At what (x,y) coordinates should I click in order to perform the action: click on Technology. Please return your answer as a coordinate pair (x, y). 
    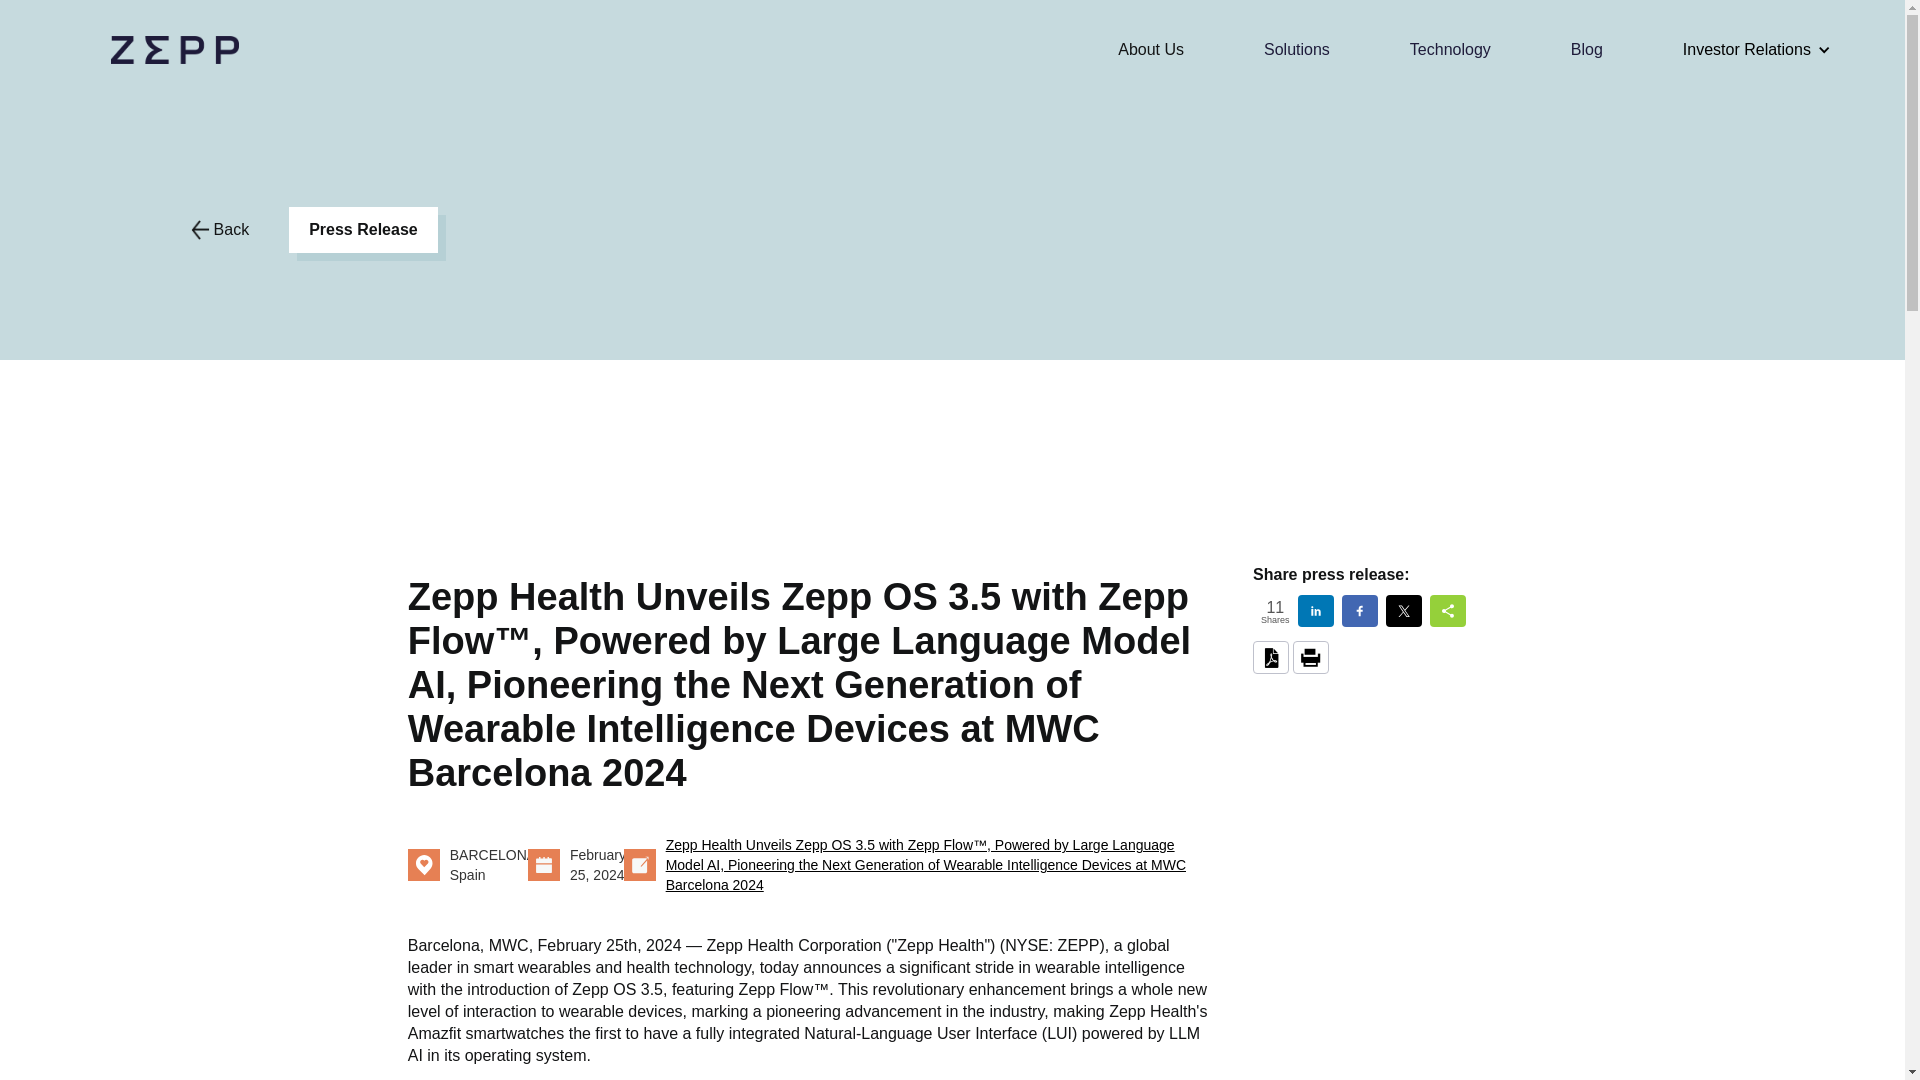
    Looking at the image, I should click on (1450, 50).